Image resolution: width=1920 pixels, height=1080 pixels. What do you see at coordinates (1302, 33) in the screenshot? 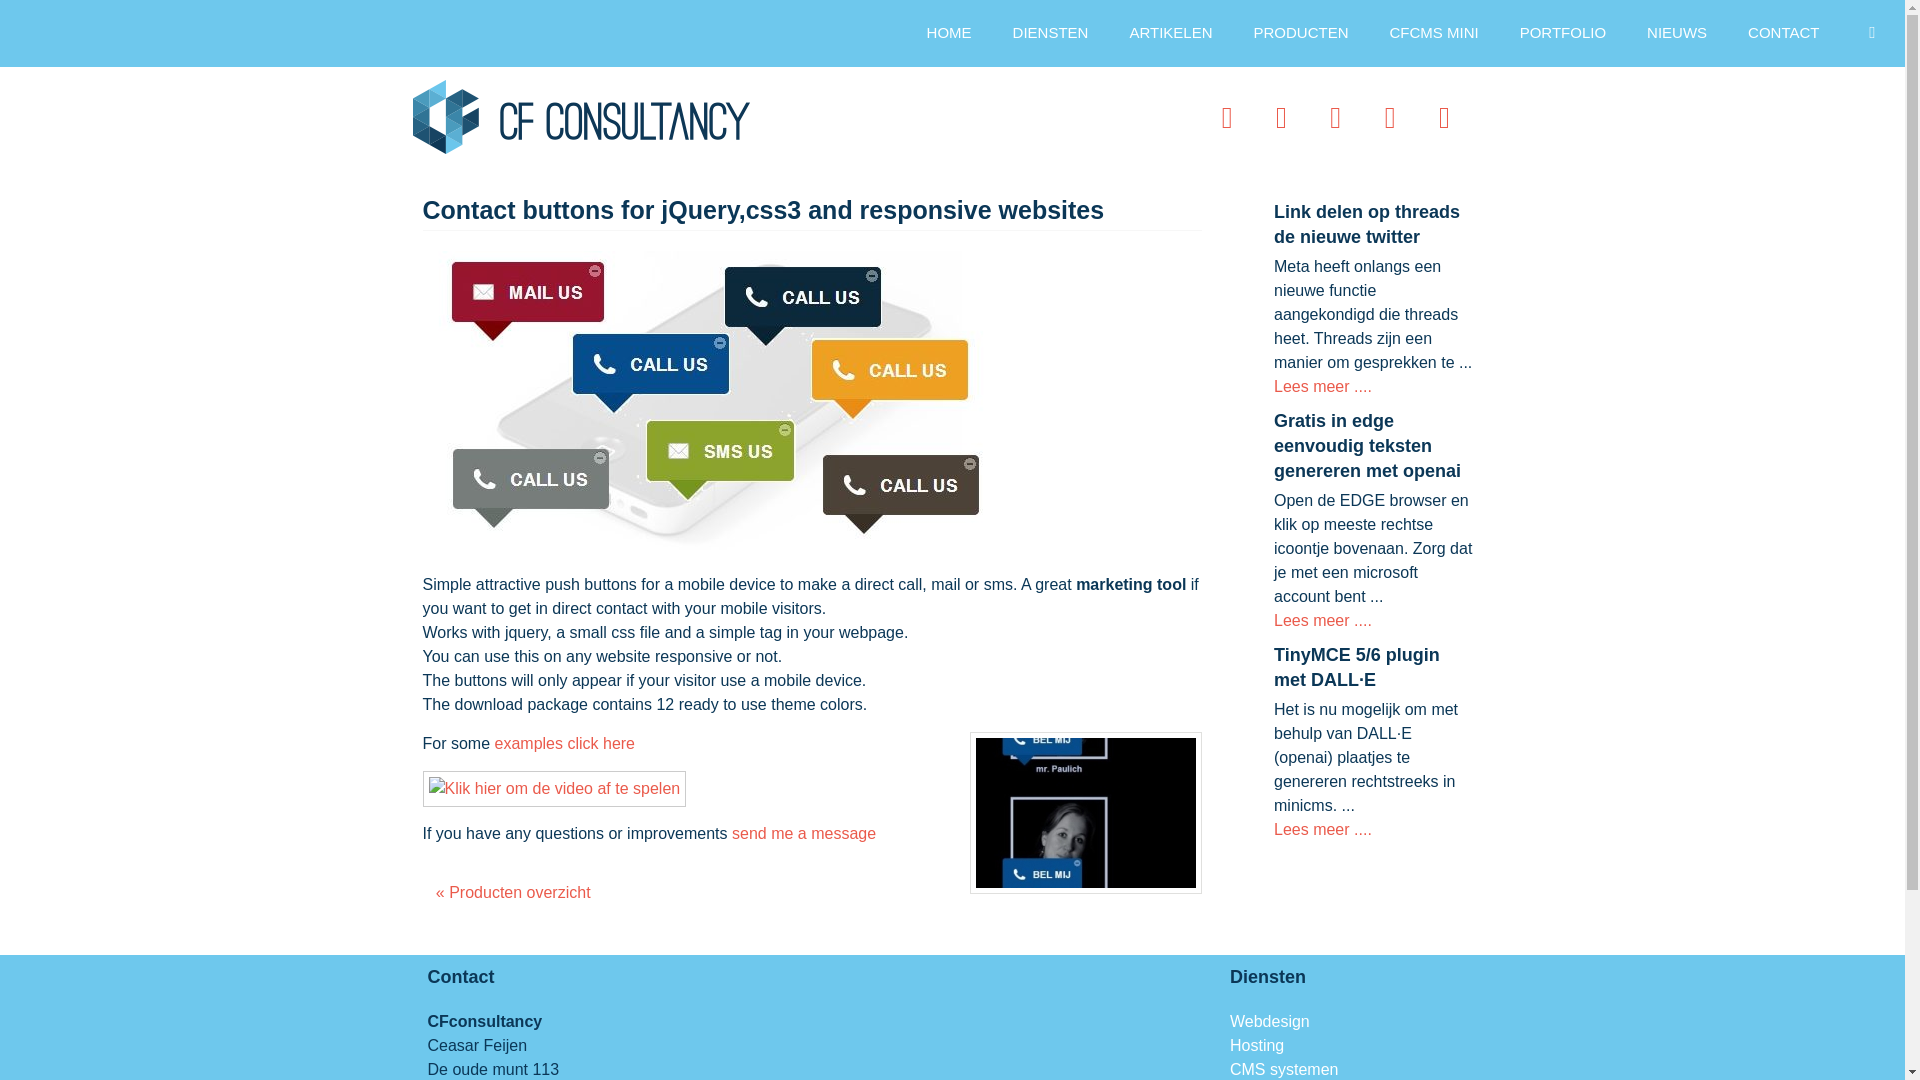
I see `Webdesign producten` at bounding box center [1302, 33].